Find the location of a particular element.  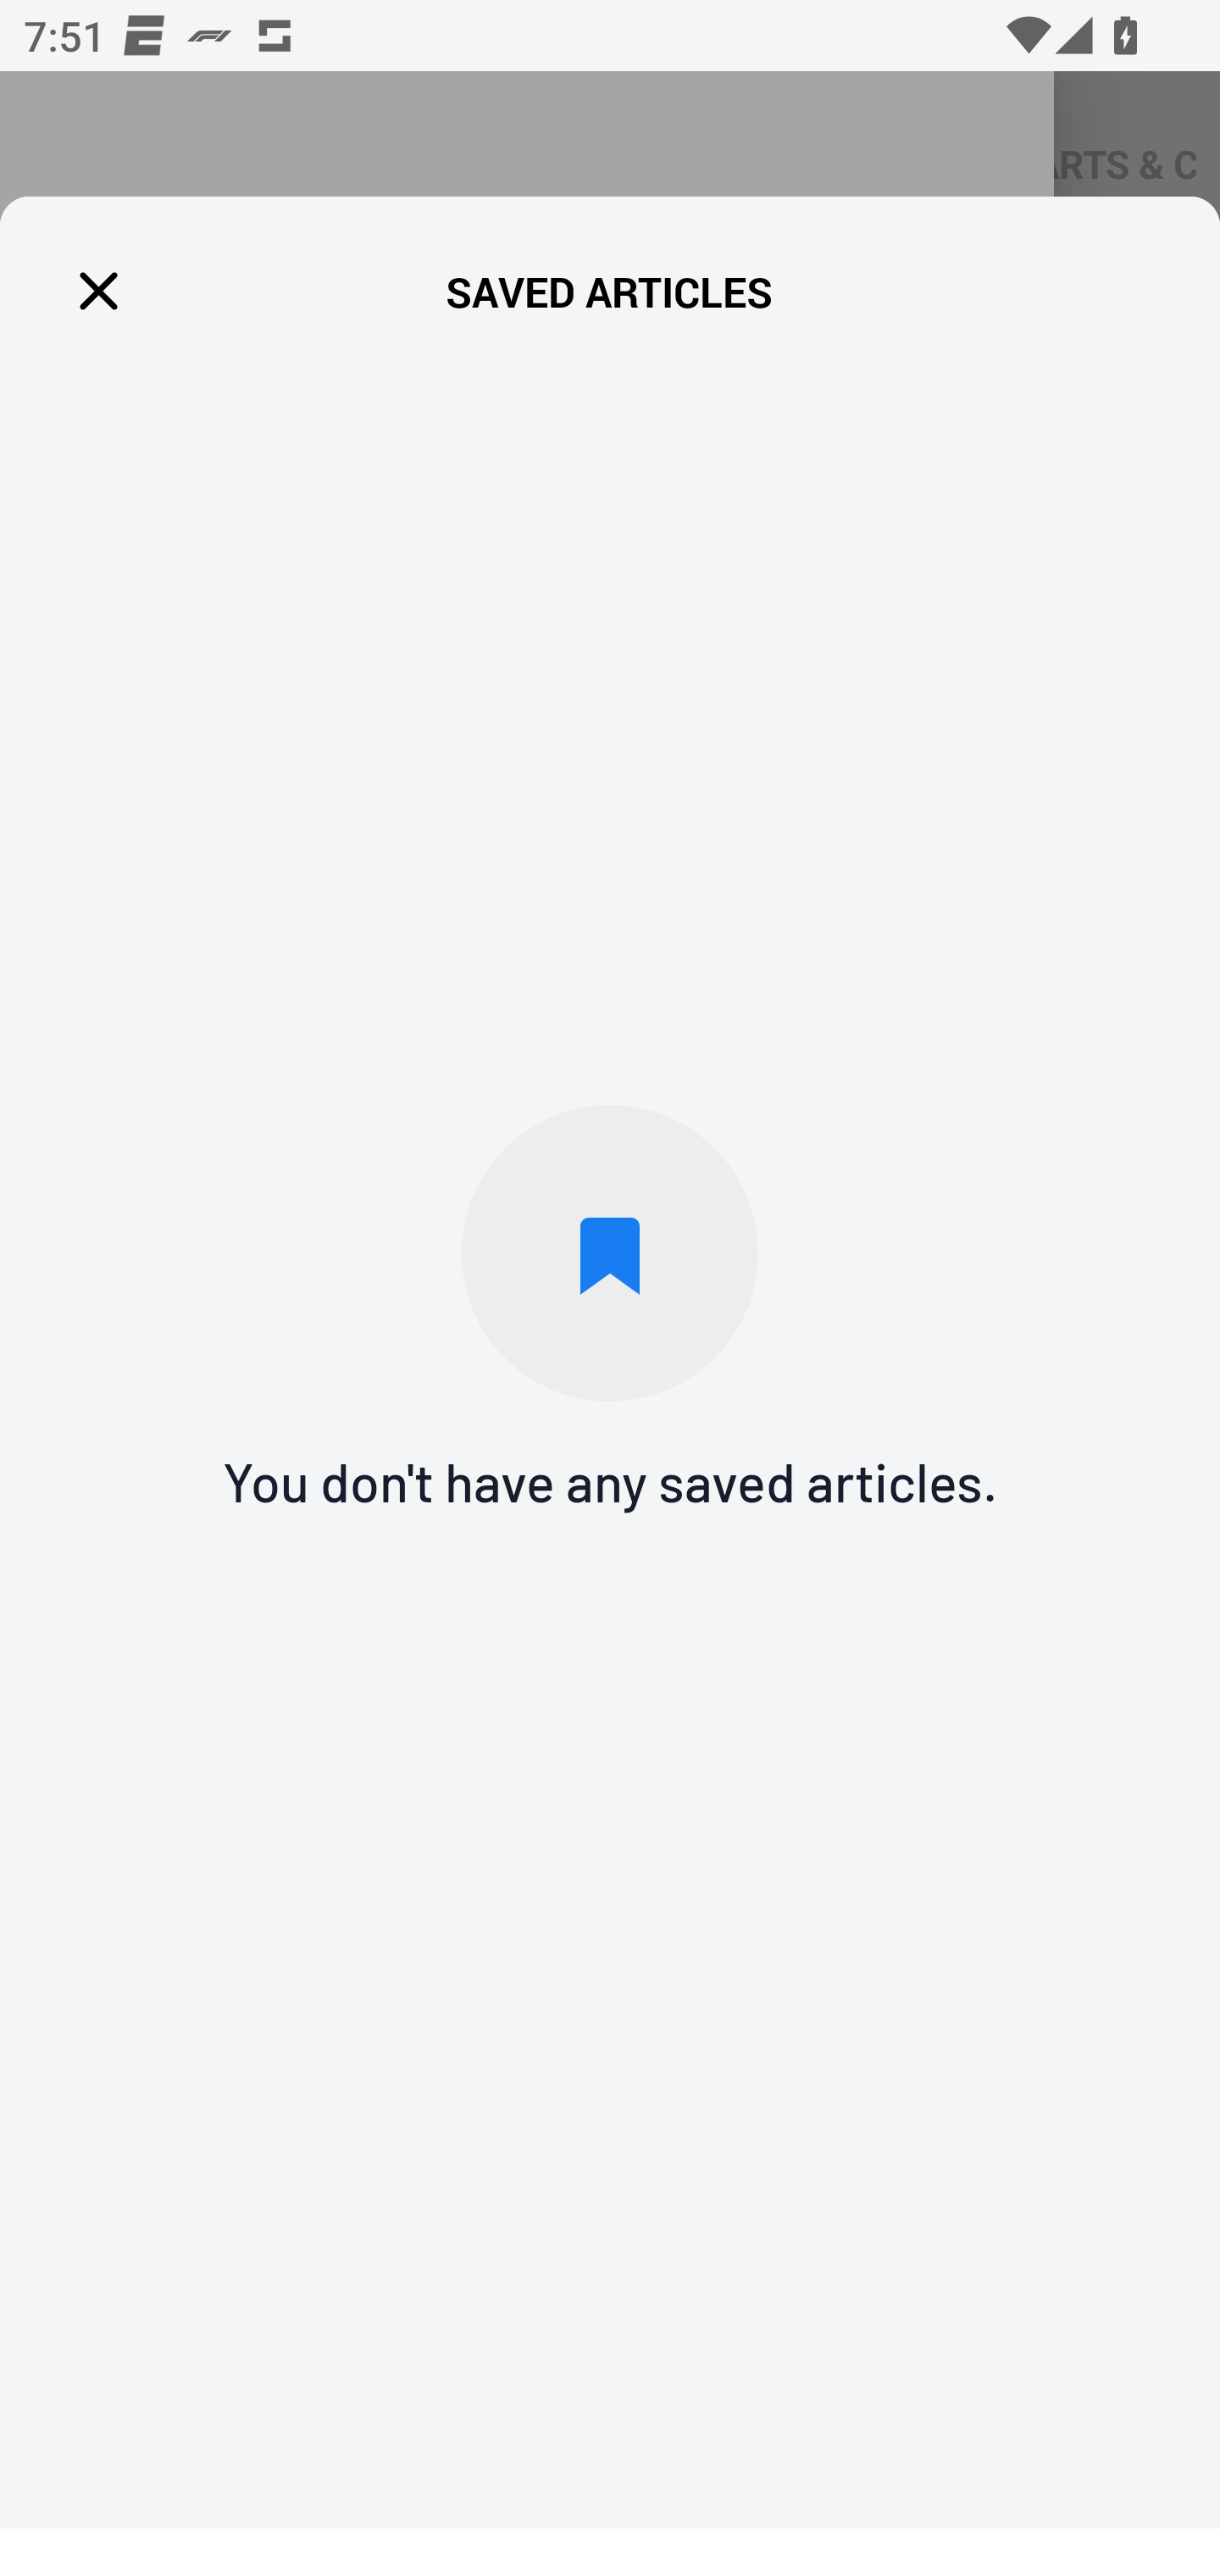

Close sheet is located at coordinates (610, 134).